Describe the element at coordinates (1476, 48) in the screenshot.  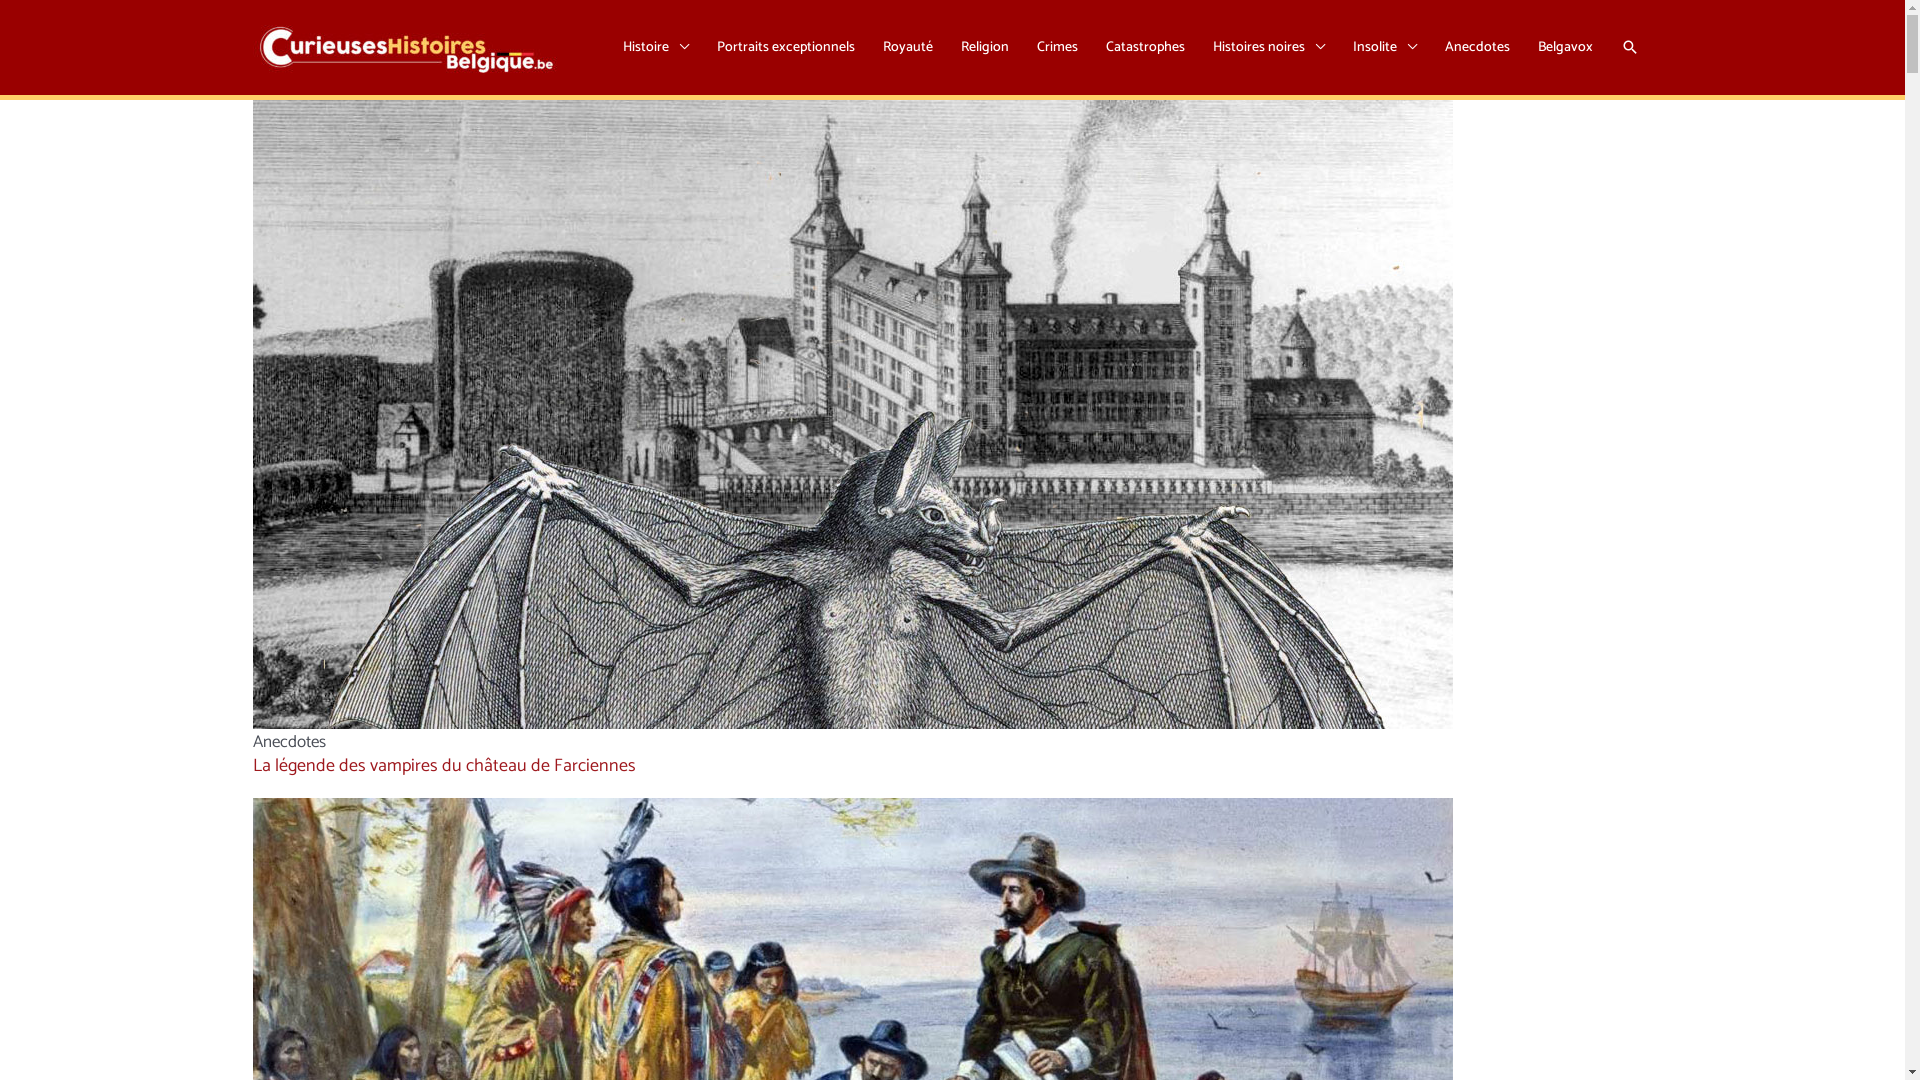
I see `Anecdotes` at that location.